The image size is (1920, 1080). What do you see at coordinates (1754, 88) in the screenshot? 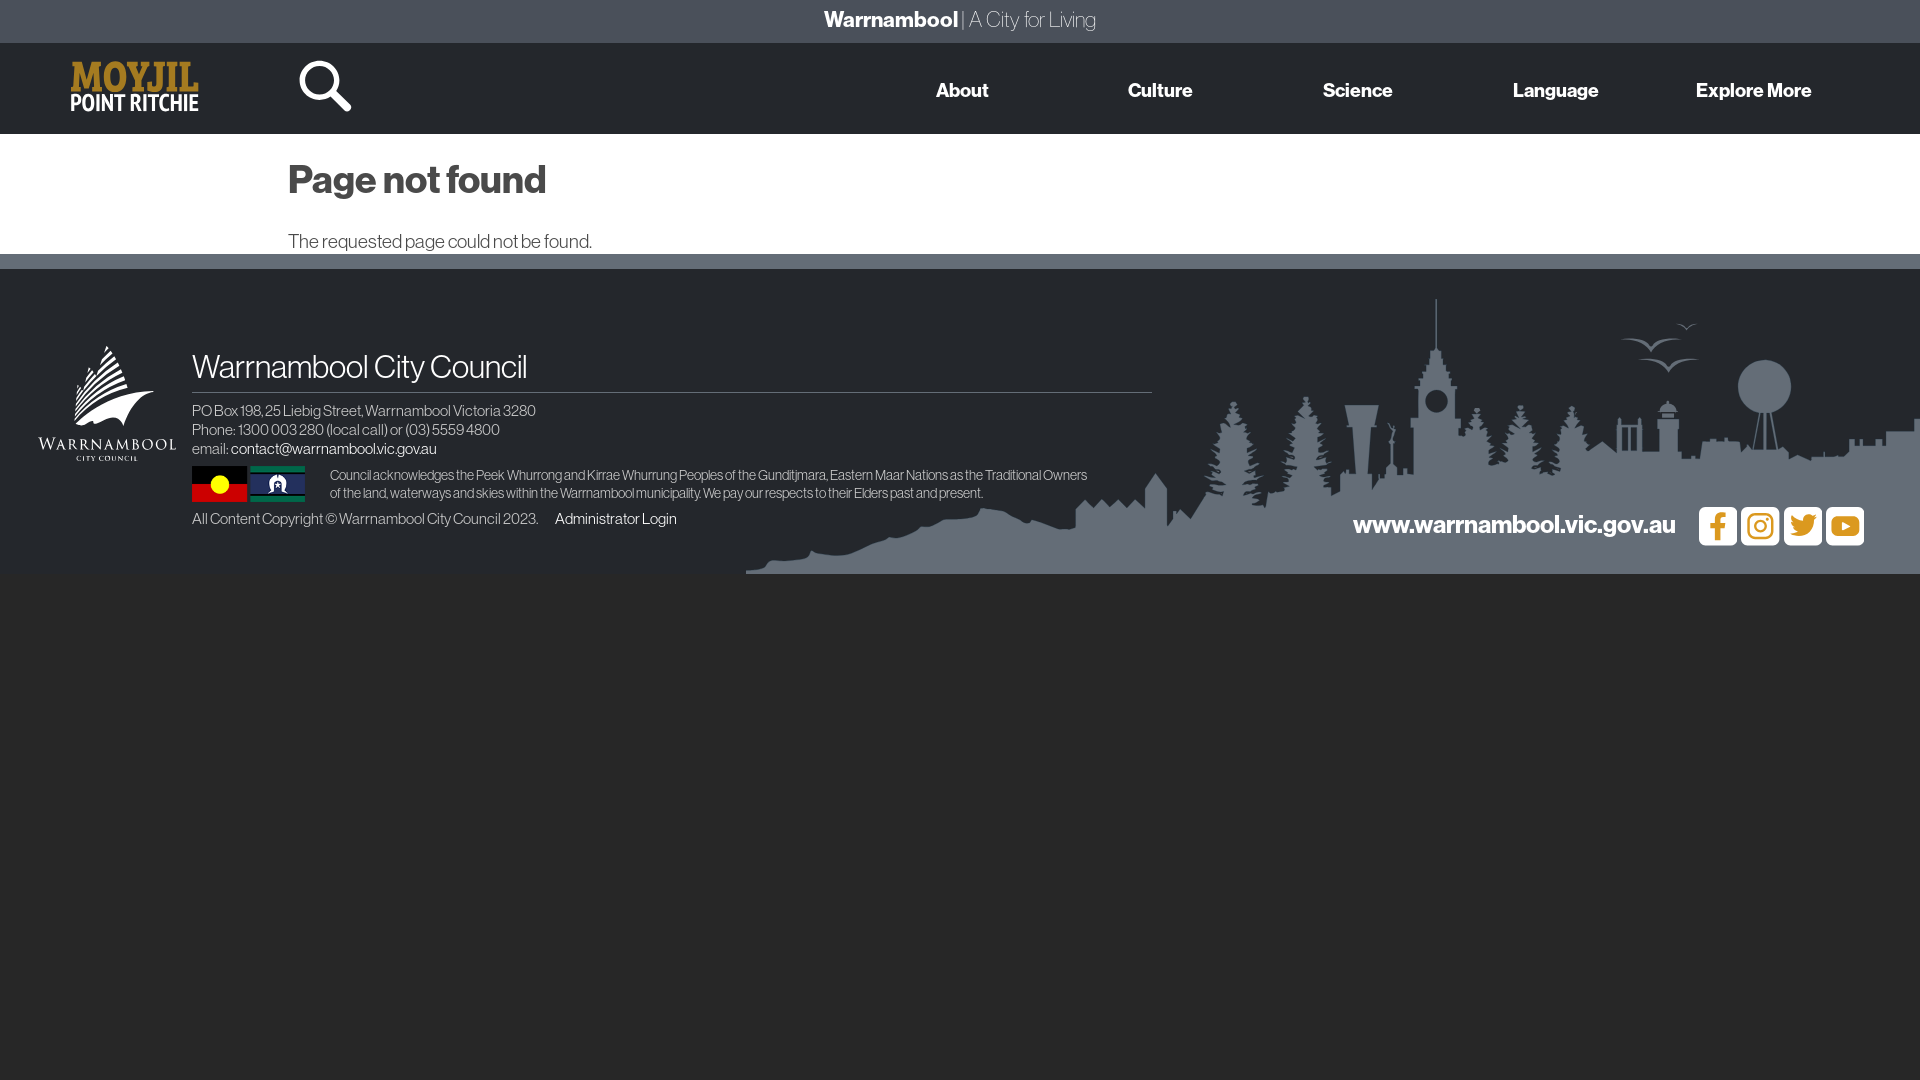
I see `Explore More` at bounding box center [1754, 88].